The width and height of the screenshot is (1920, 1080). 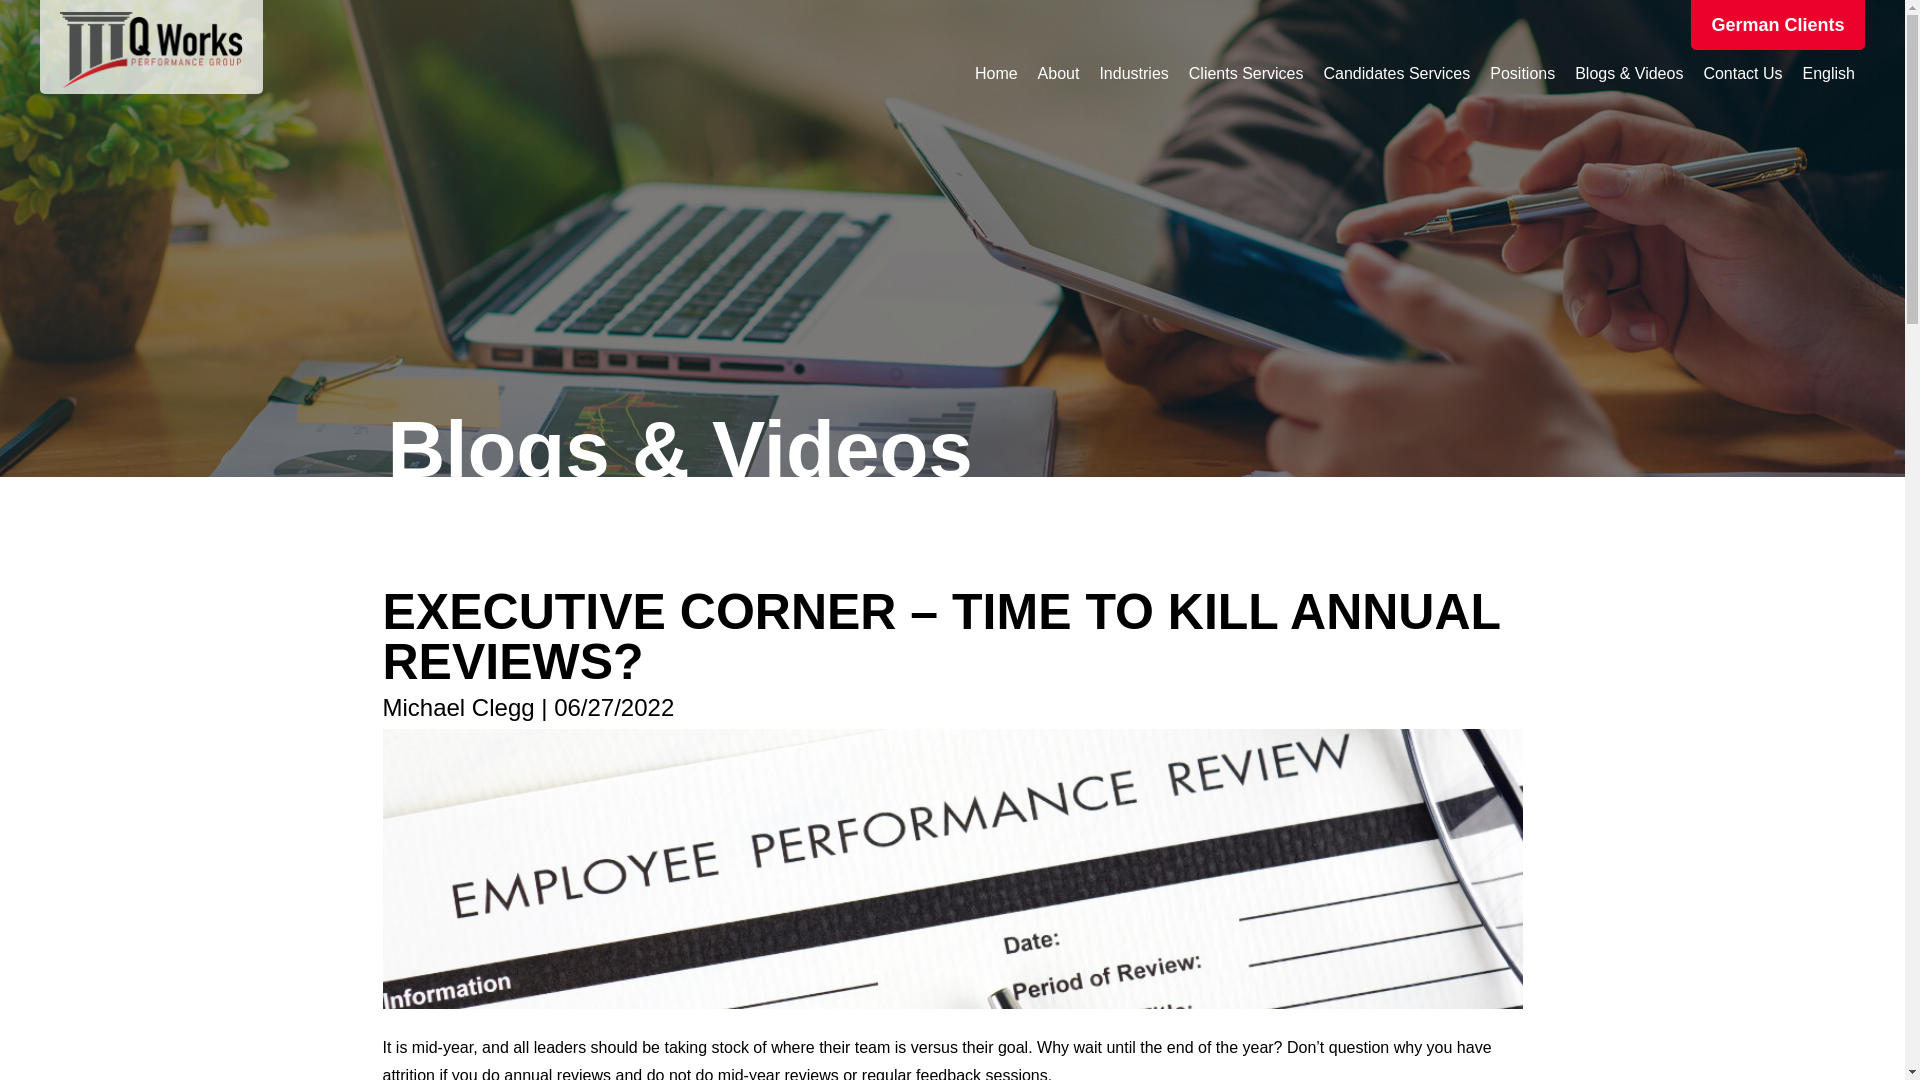 I want to click on Industries, so click(x=1133, y=74).